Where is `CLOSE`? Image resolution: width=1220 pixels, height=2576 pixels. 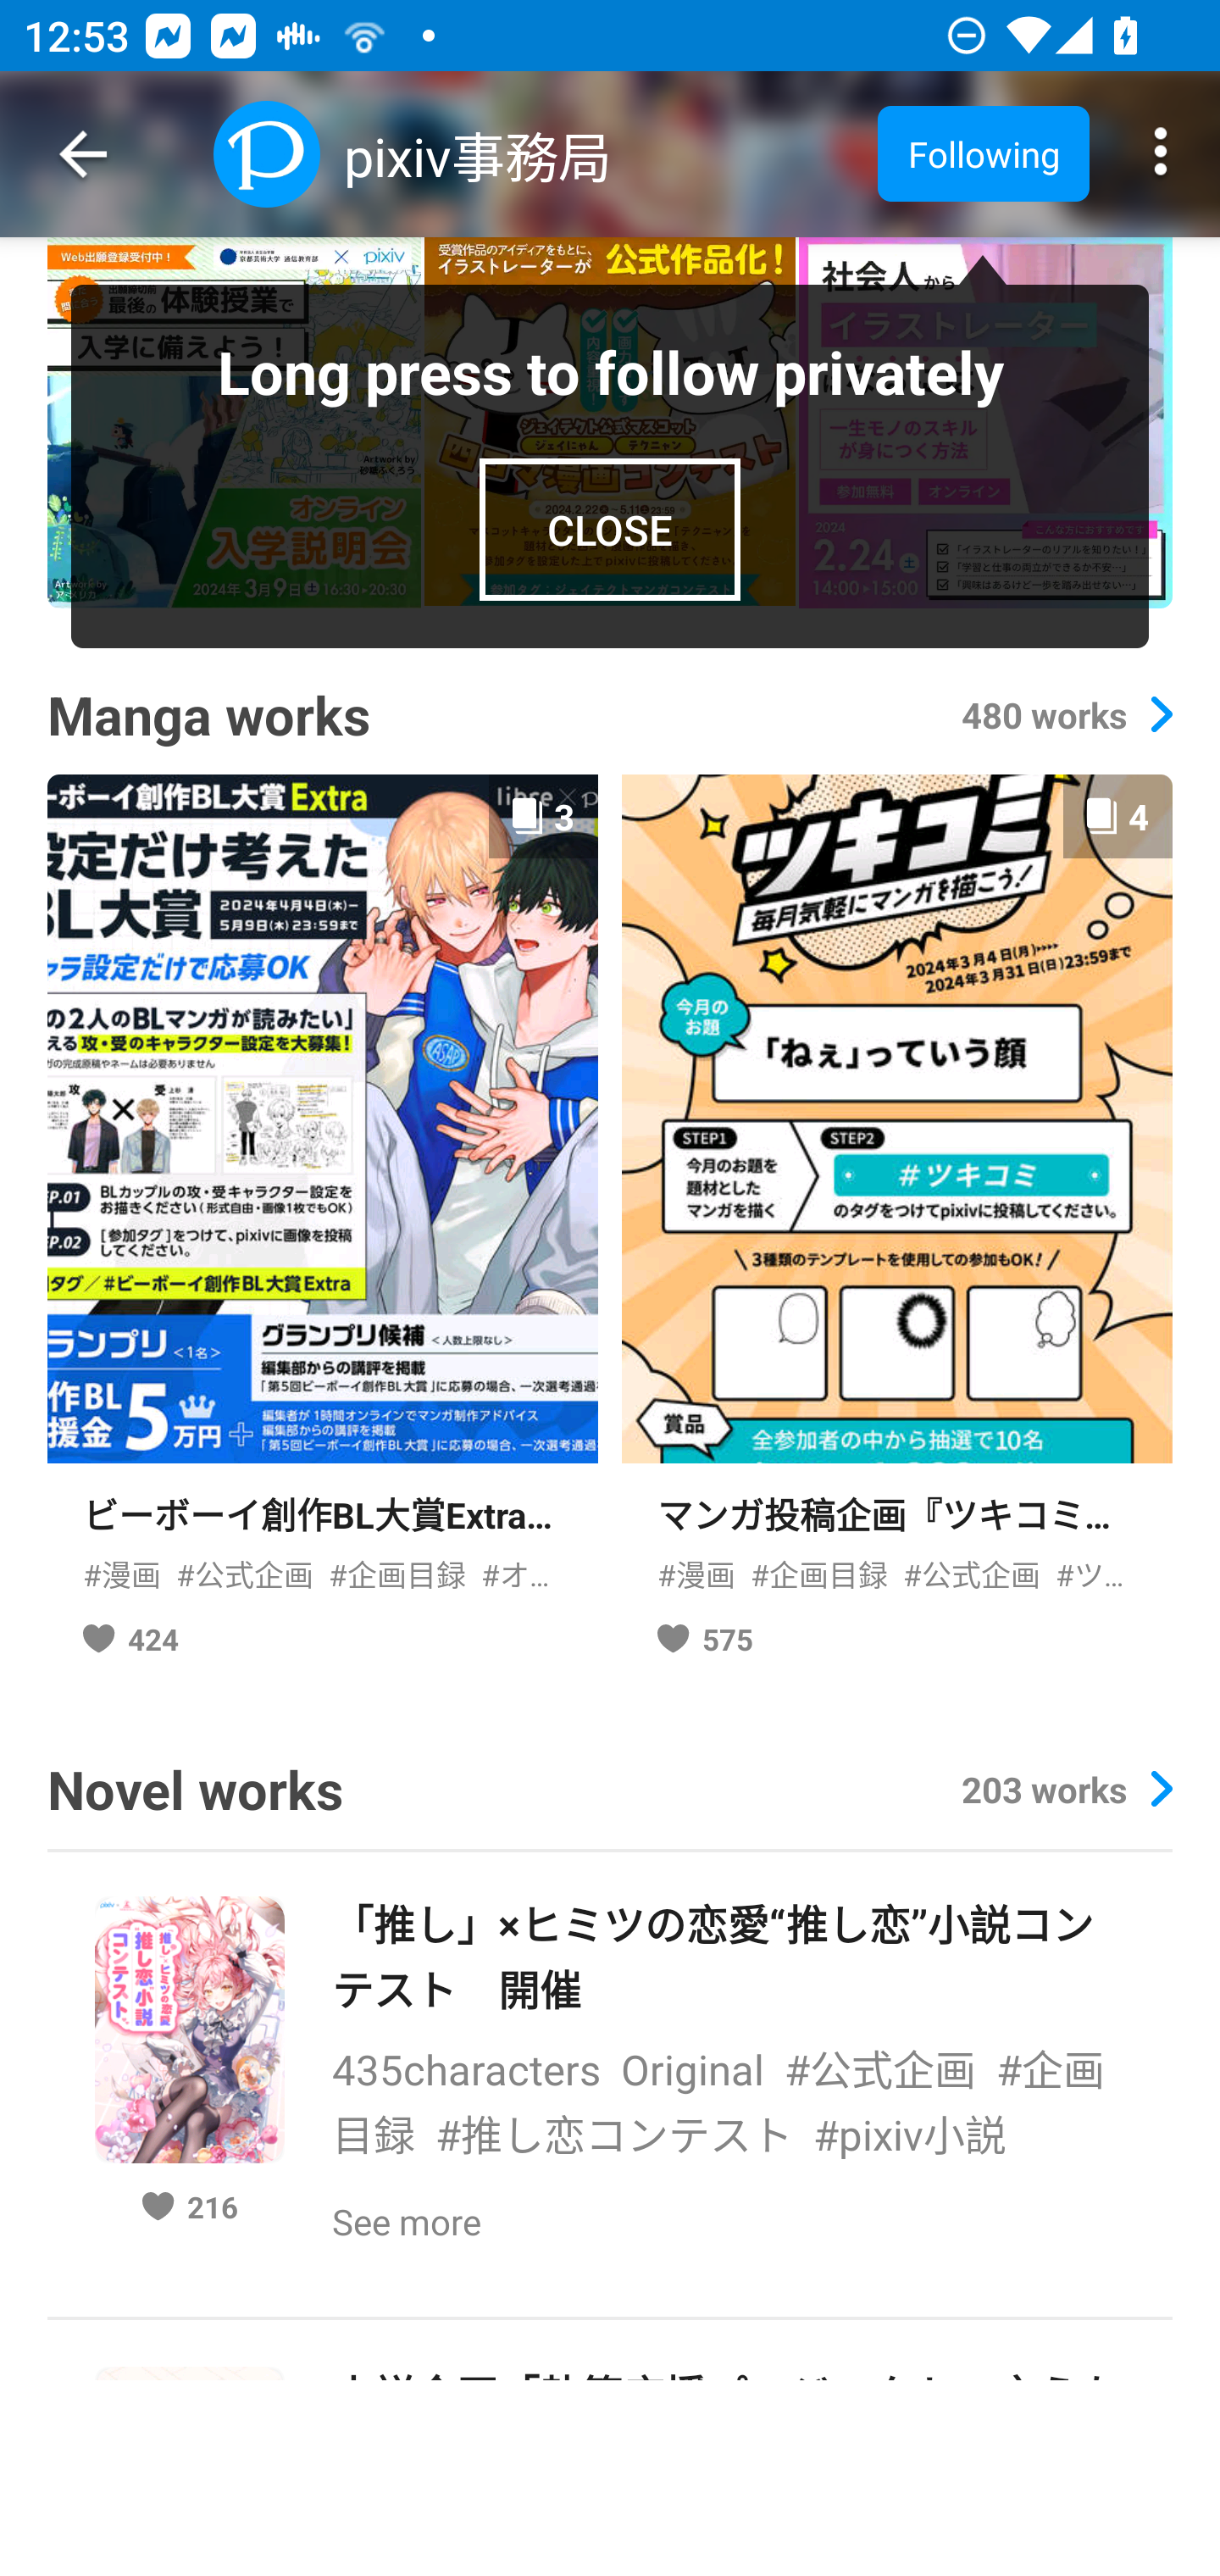 CLOSE is located at coordinates (610, 529).